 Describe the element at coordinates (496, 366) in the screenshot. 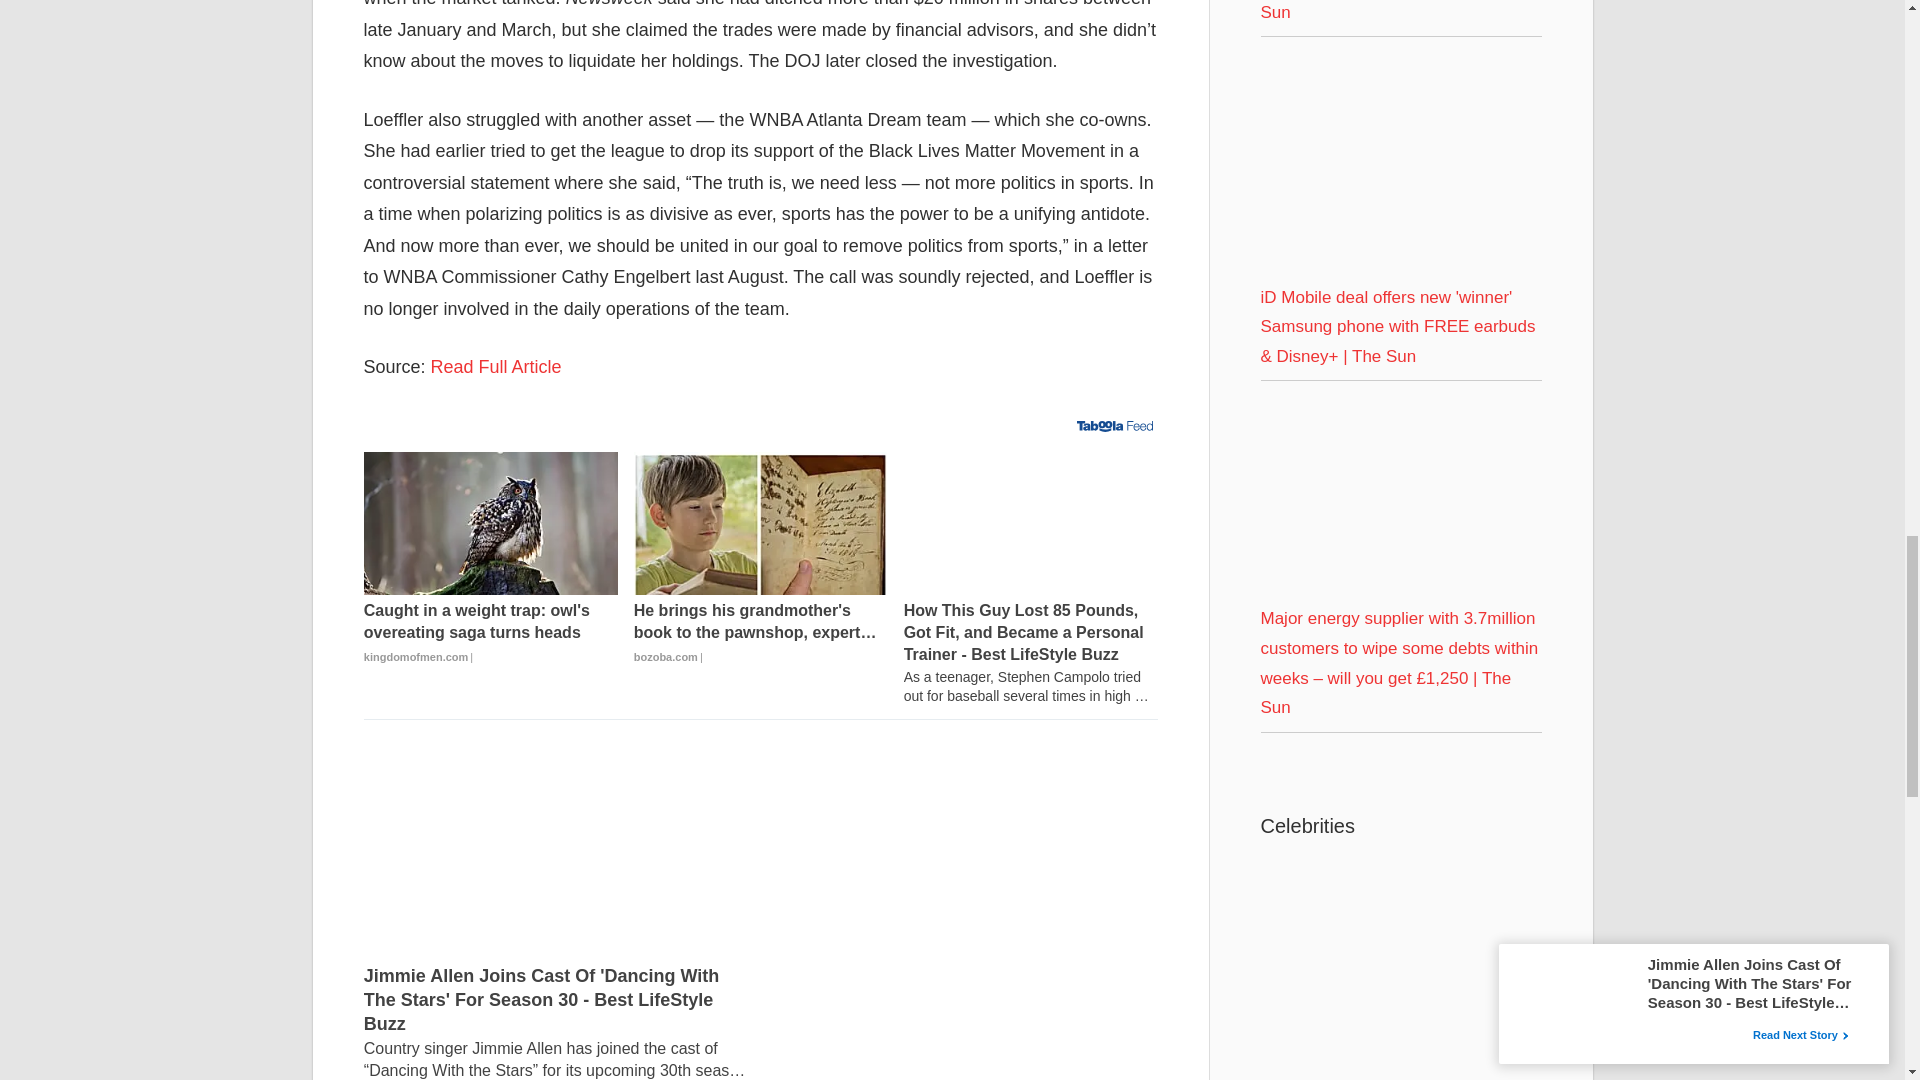

I see `Read Full Article` at that location.